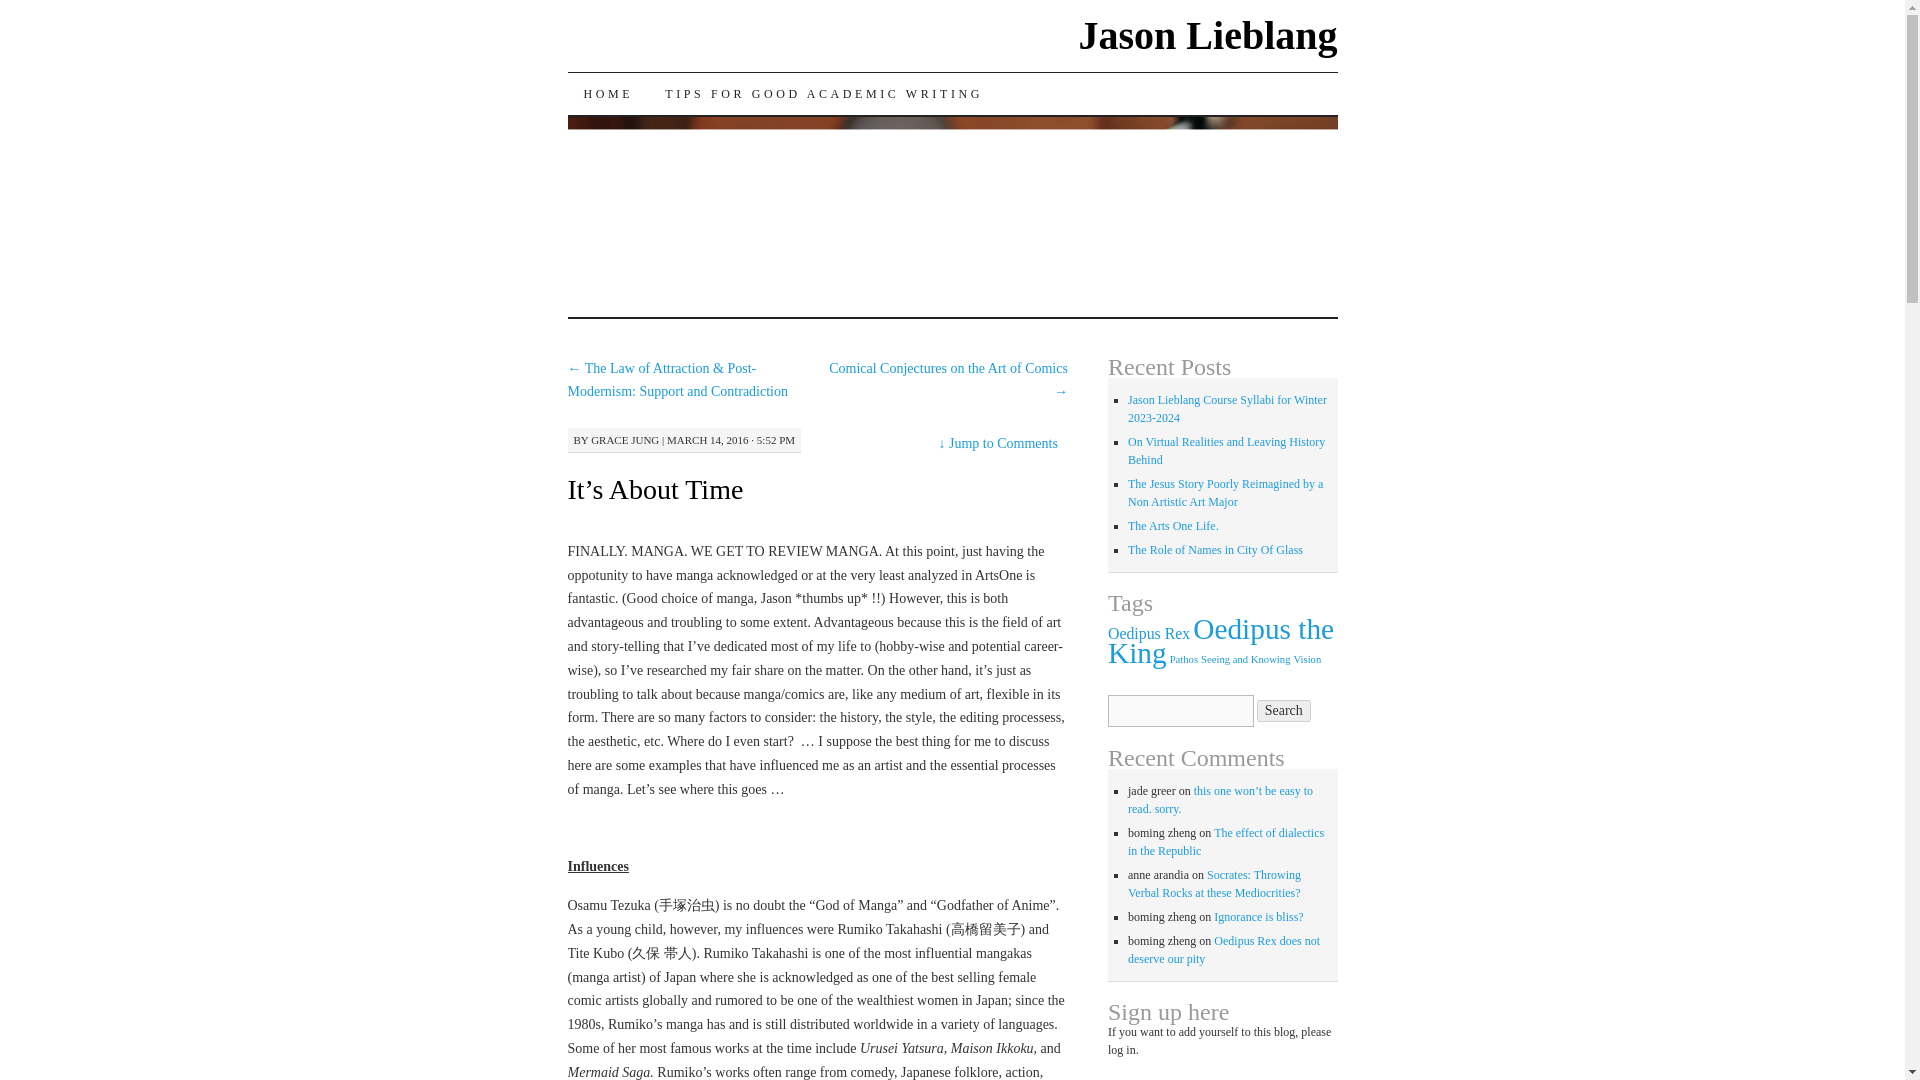 The image size is (1920, 1080). I want to click on Search, so click(1284, 710).